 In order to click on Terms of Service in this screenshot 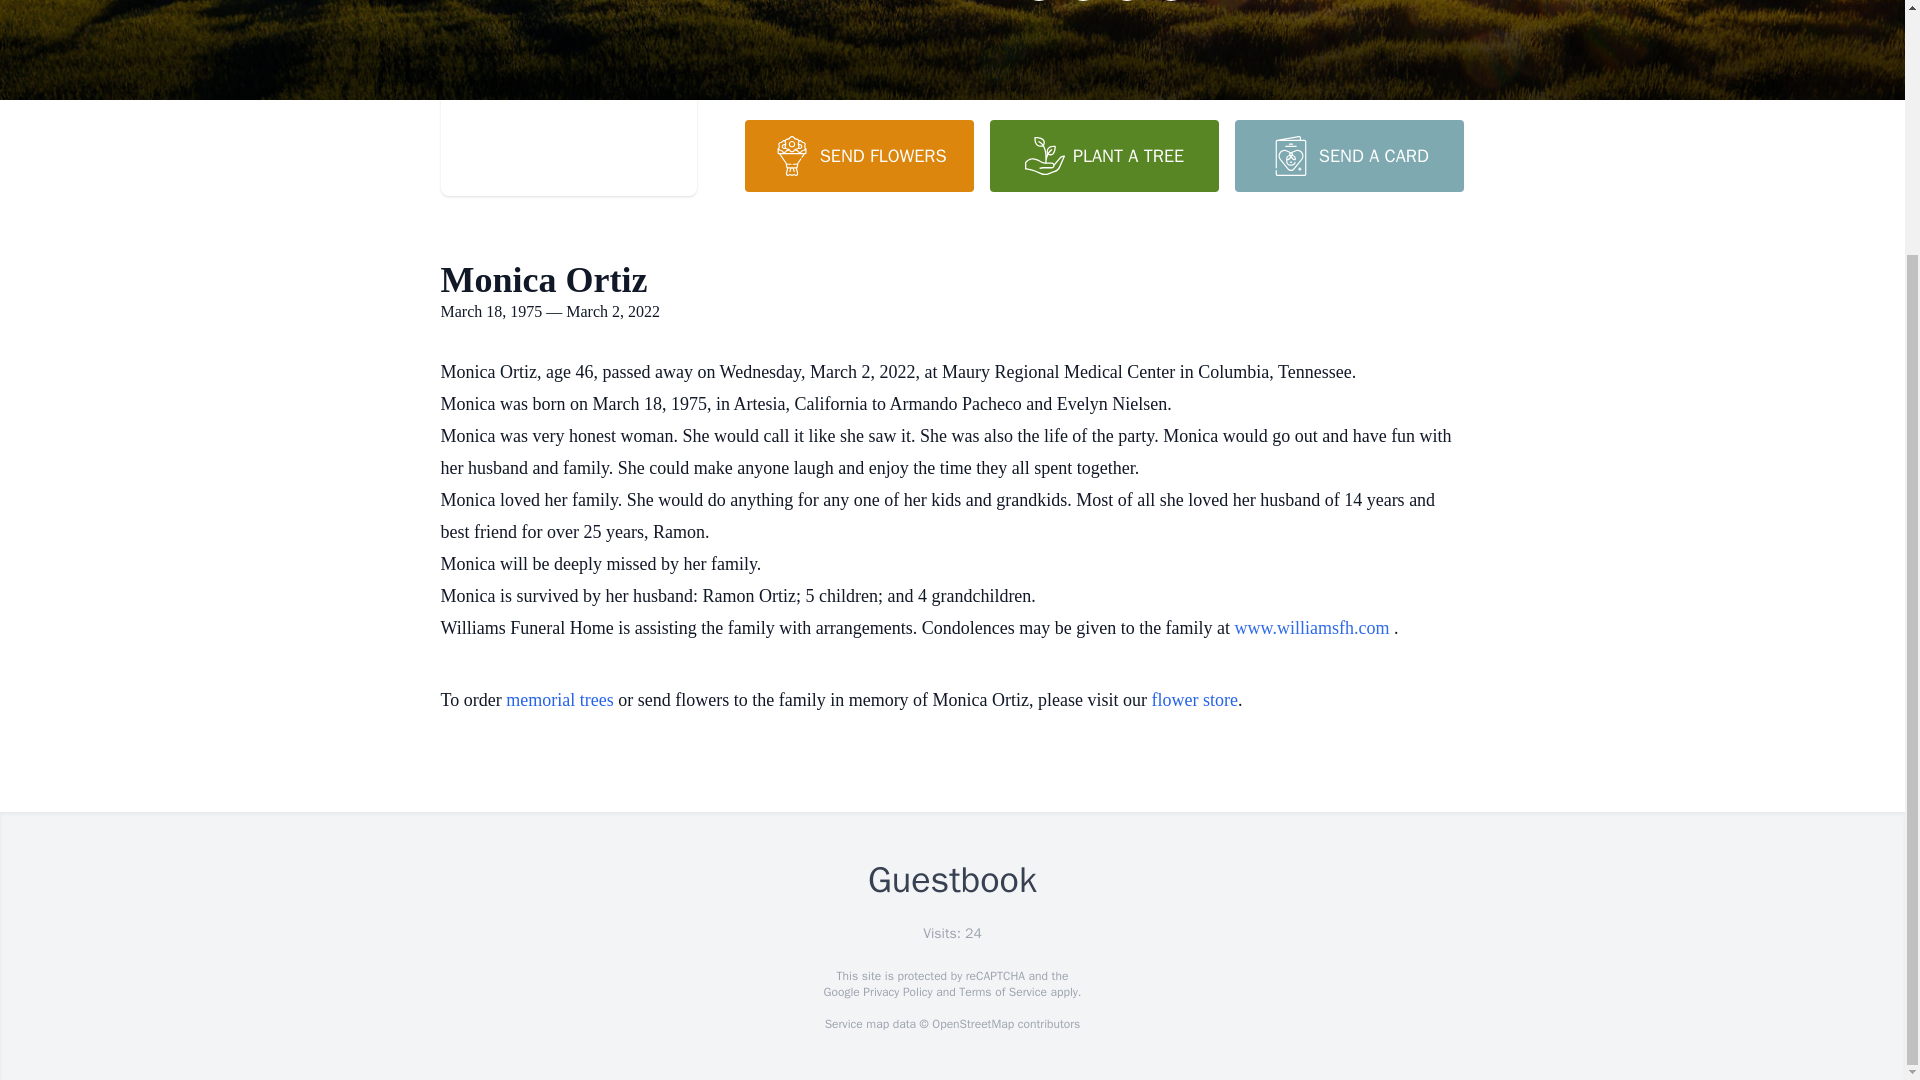, I will do `click(1002, 992)`.